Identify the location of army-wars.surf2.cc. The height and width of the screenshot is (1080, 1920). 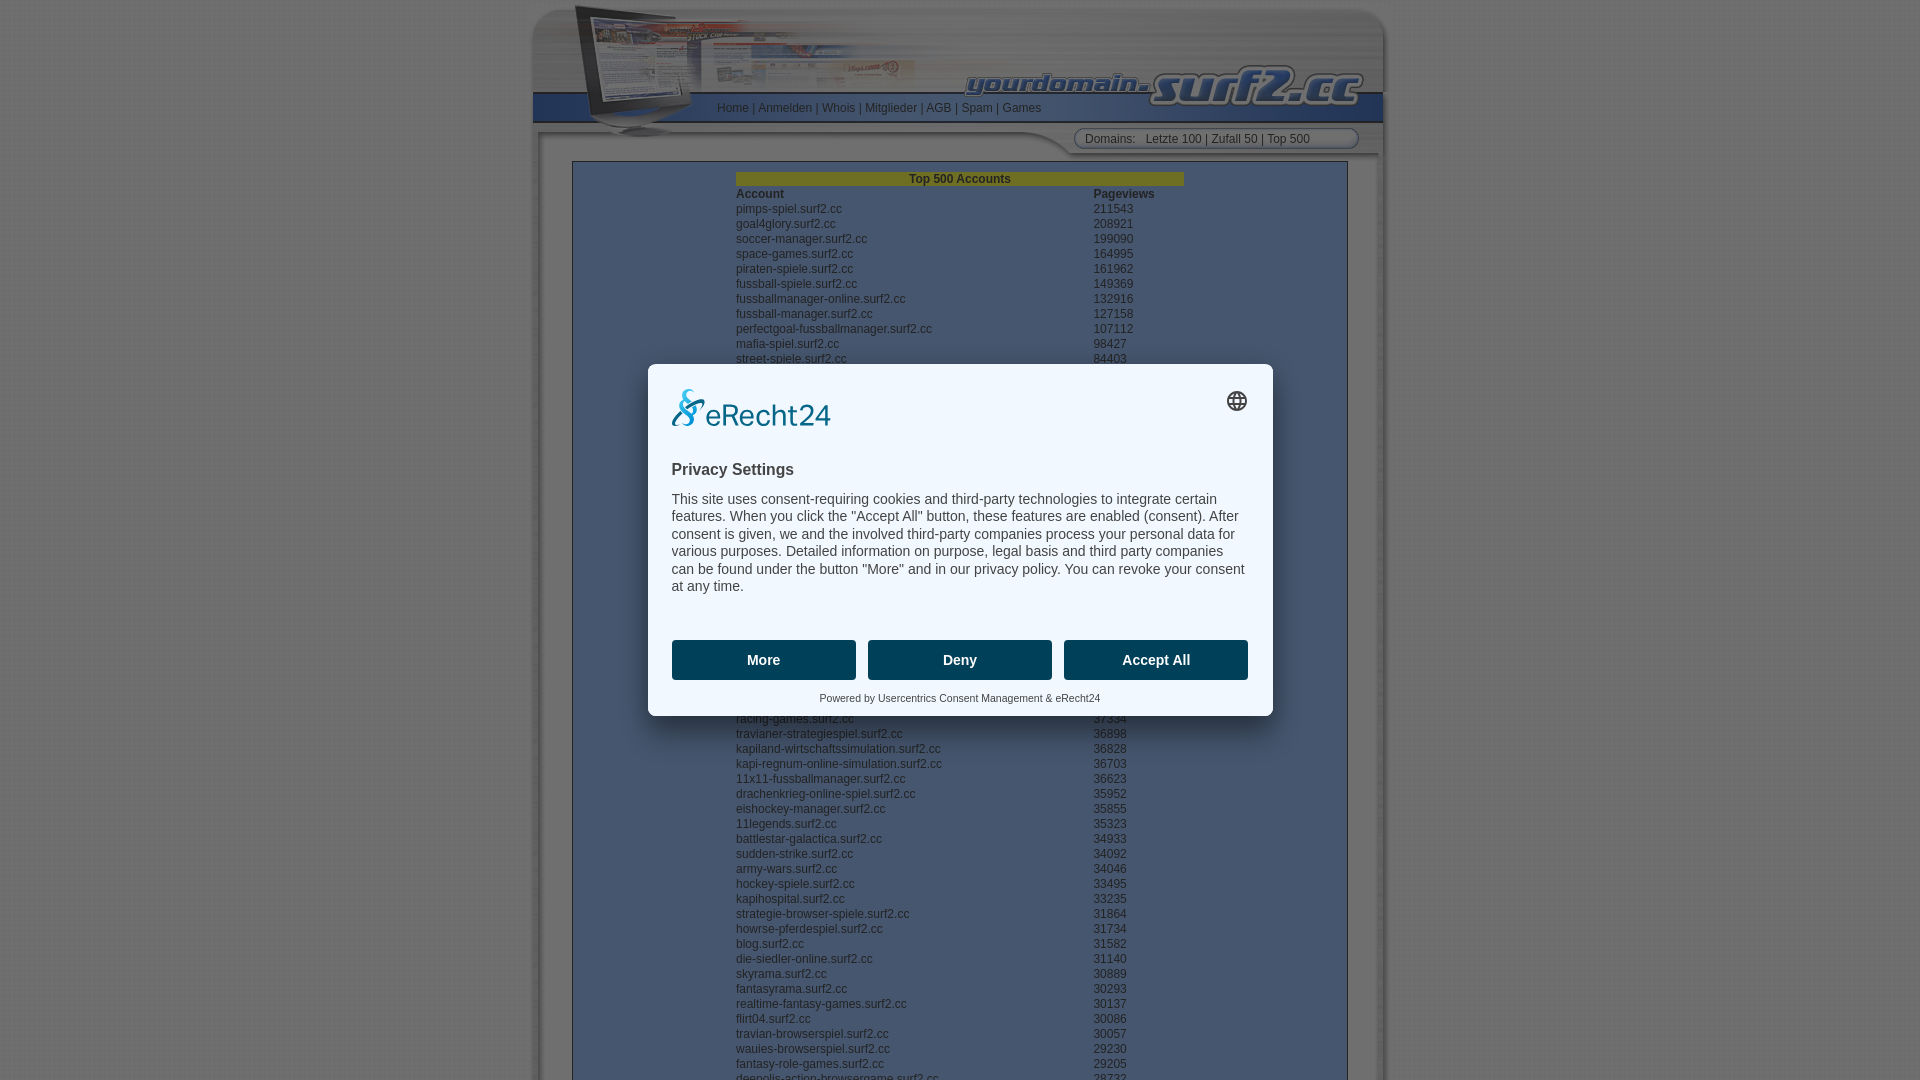
(786, 869).